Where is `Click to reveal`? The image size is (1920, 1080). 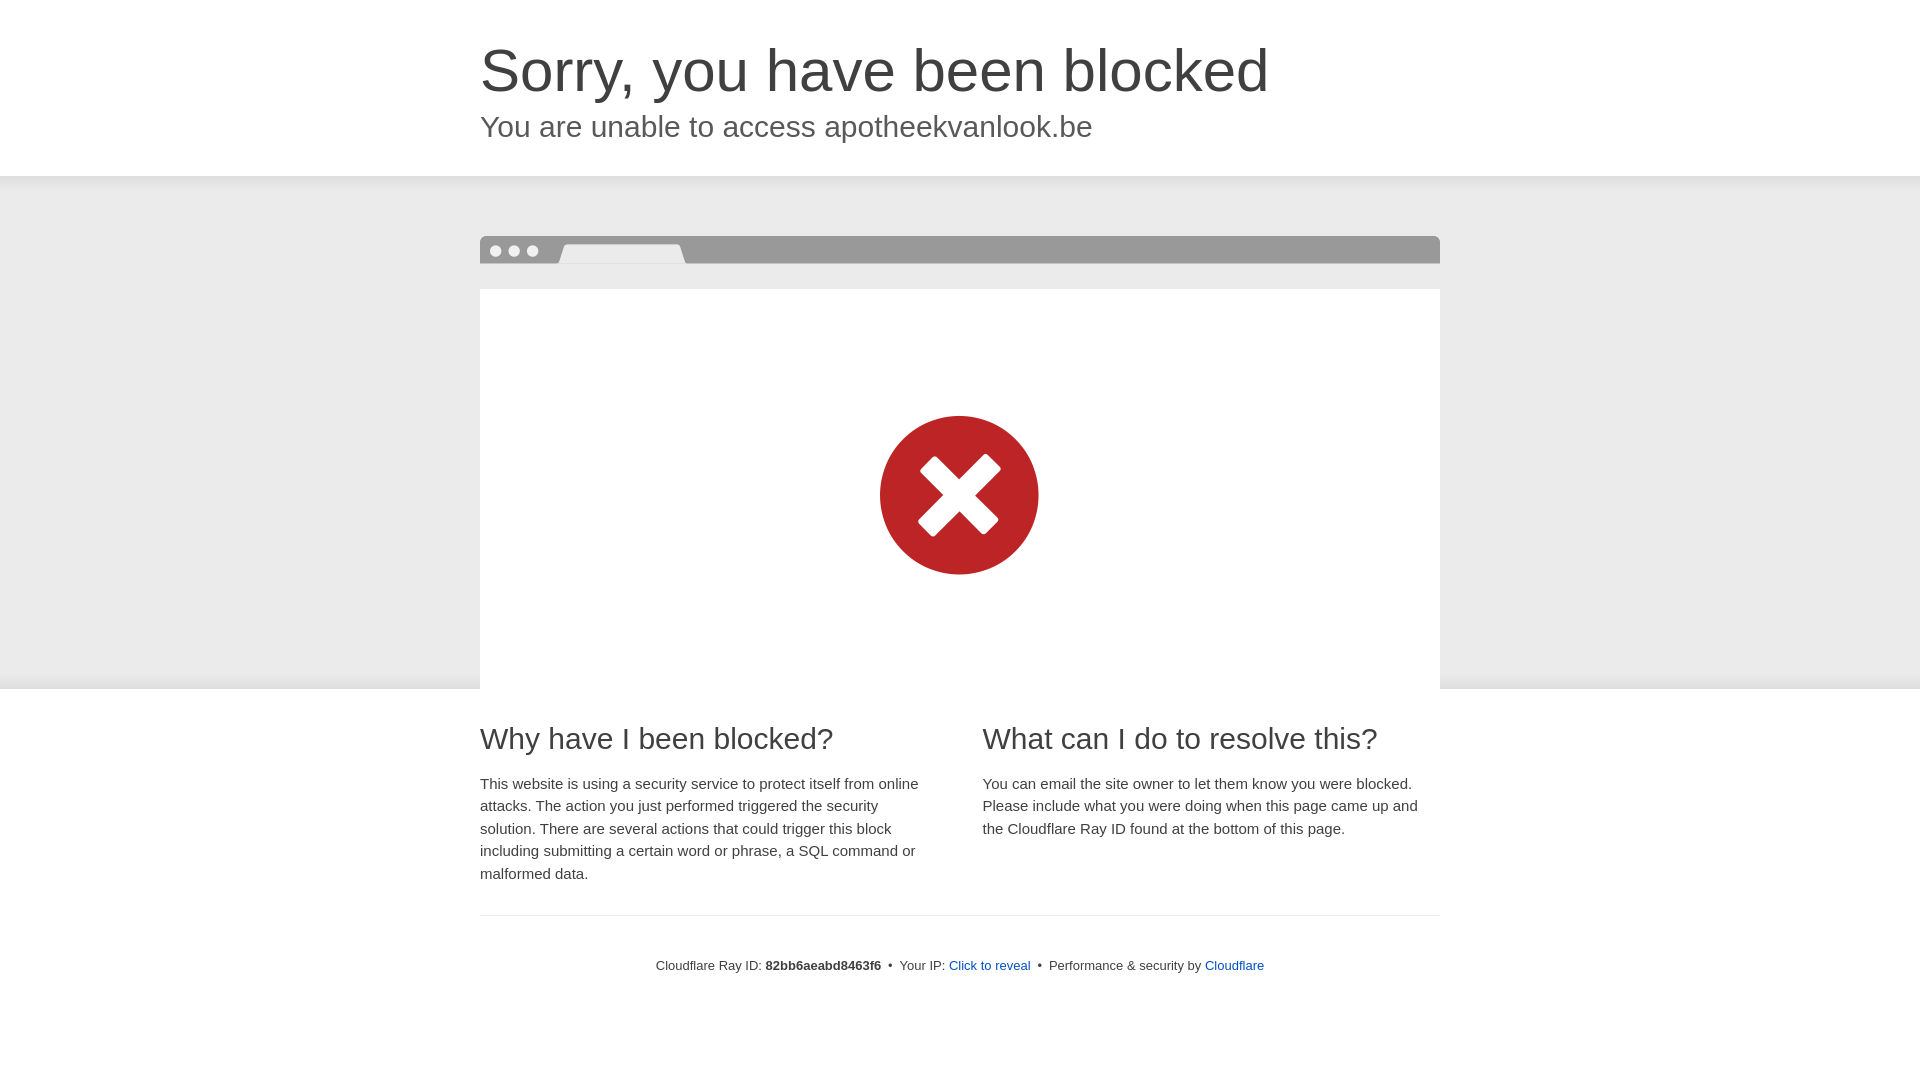
Click to reveal is located at coordinates (990, 966).